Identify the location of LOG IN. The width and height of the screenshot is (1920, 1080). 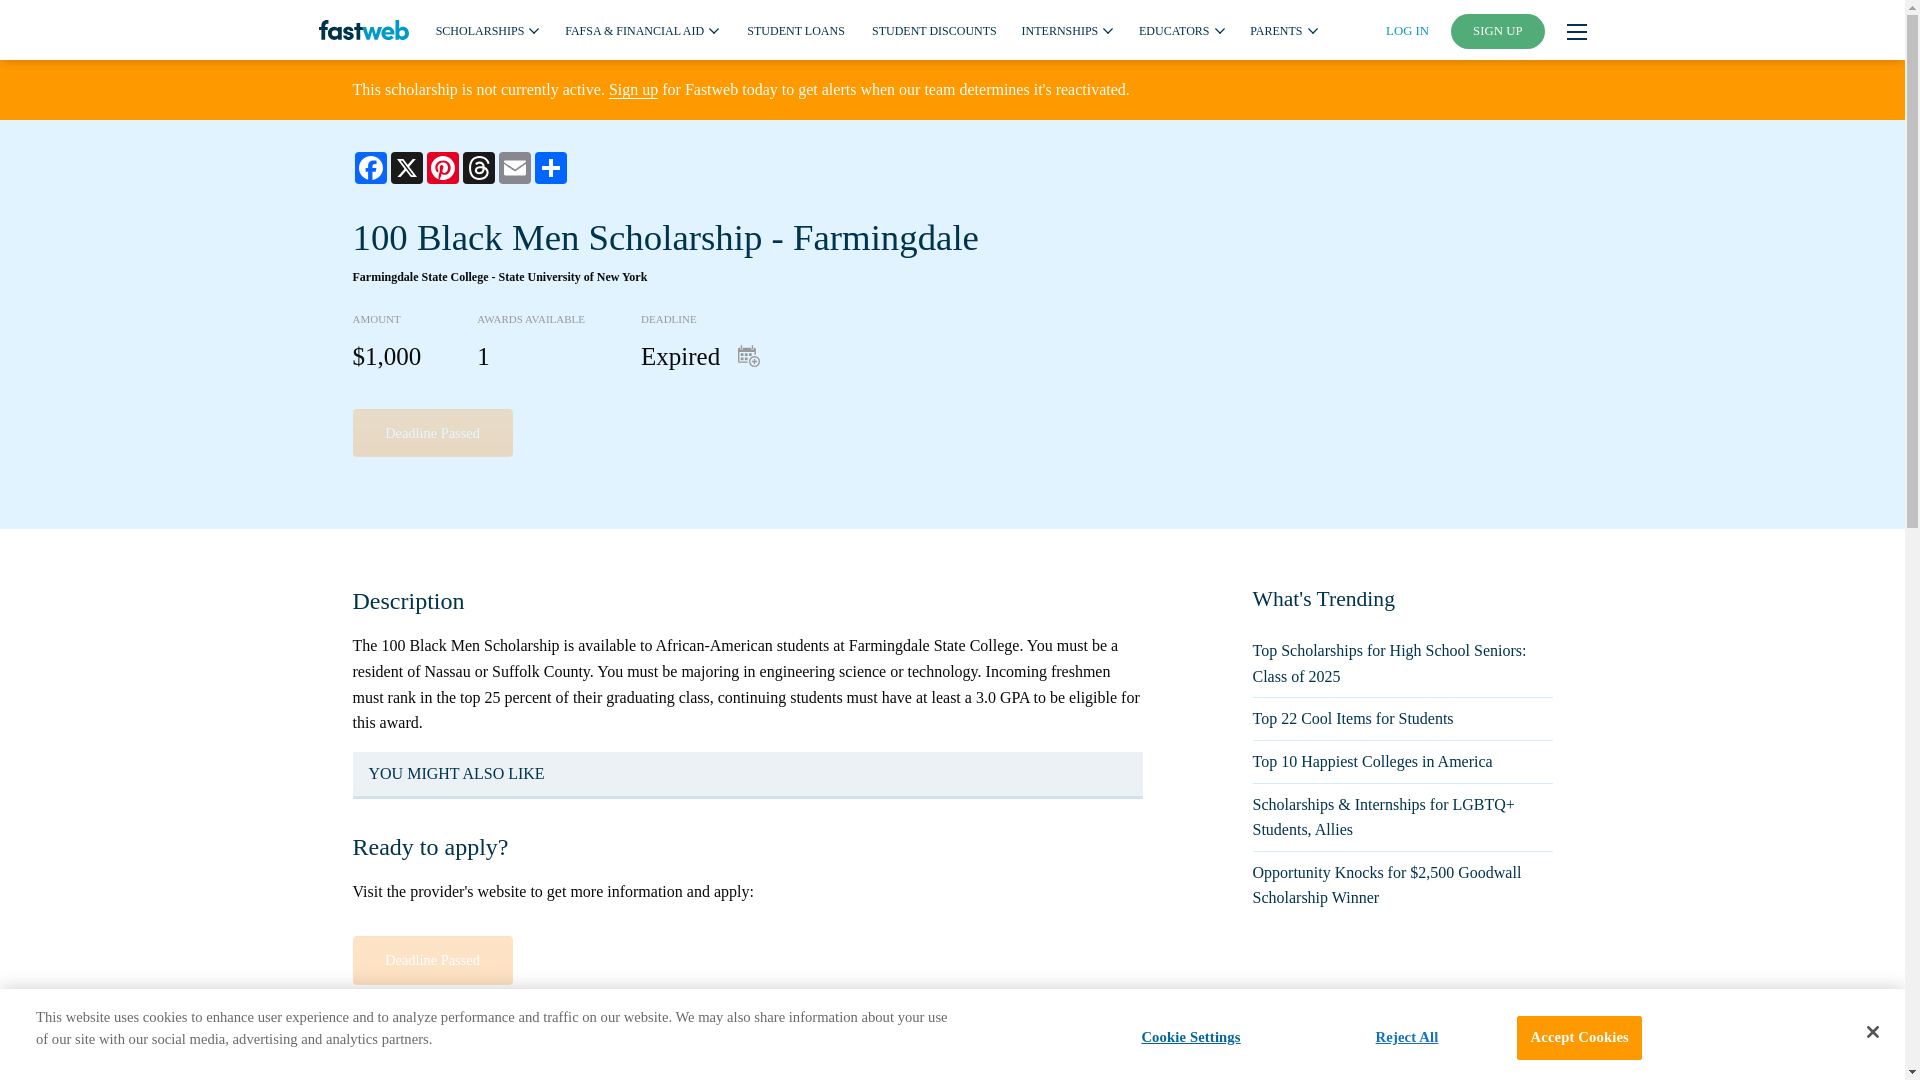
(1407, 30).